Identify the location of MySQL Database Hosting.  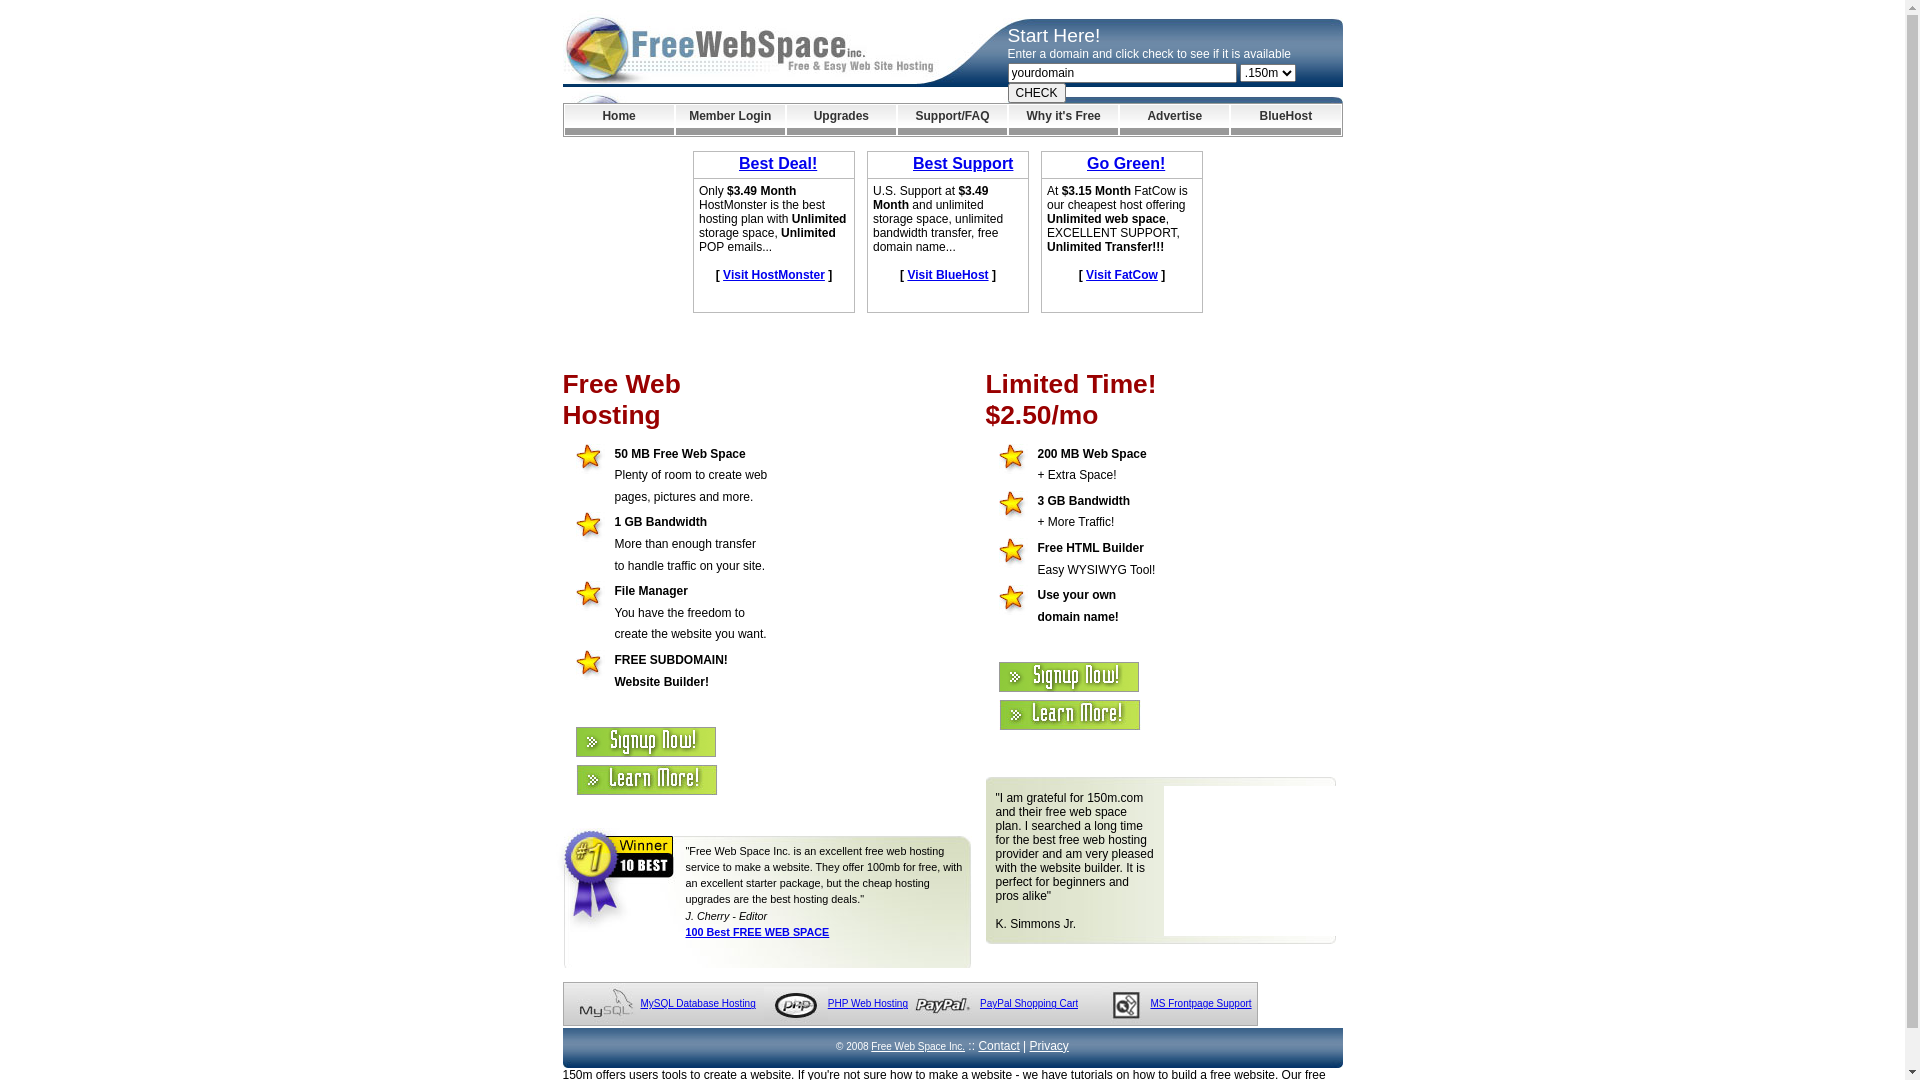
(698, 1004).